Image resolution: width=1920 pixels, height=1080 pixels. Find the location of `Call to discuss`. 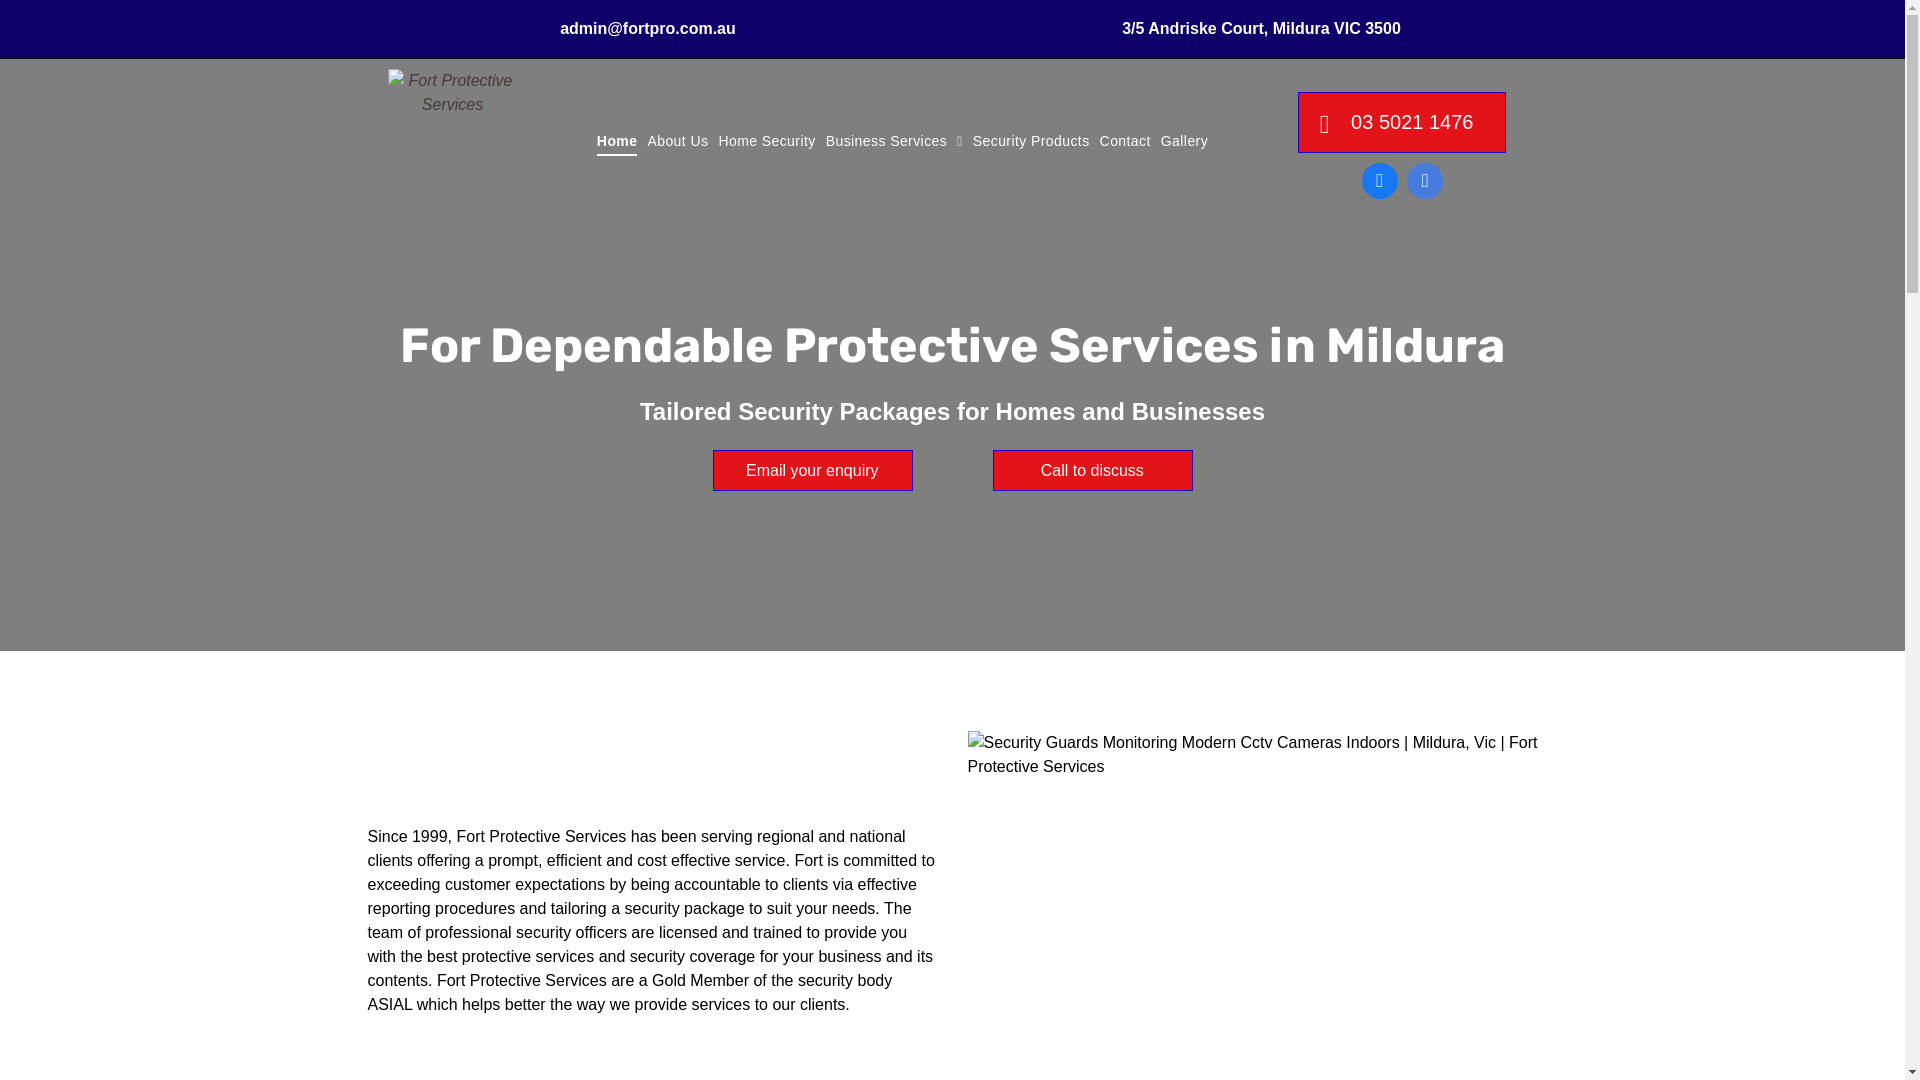

Call to discuss is located at coordinates (1092, 470).